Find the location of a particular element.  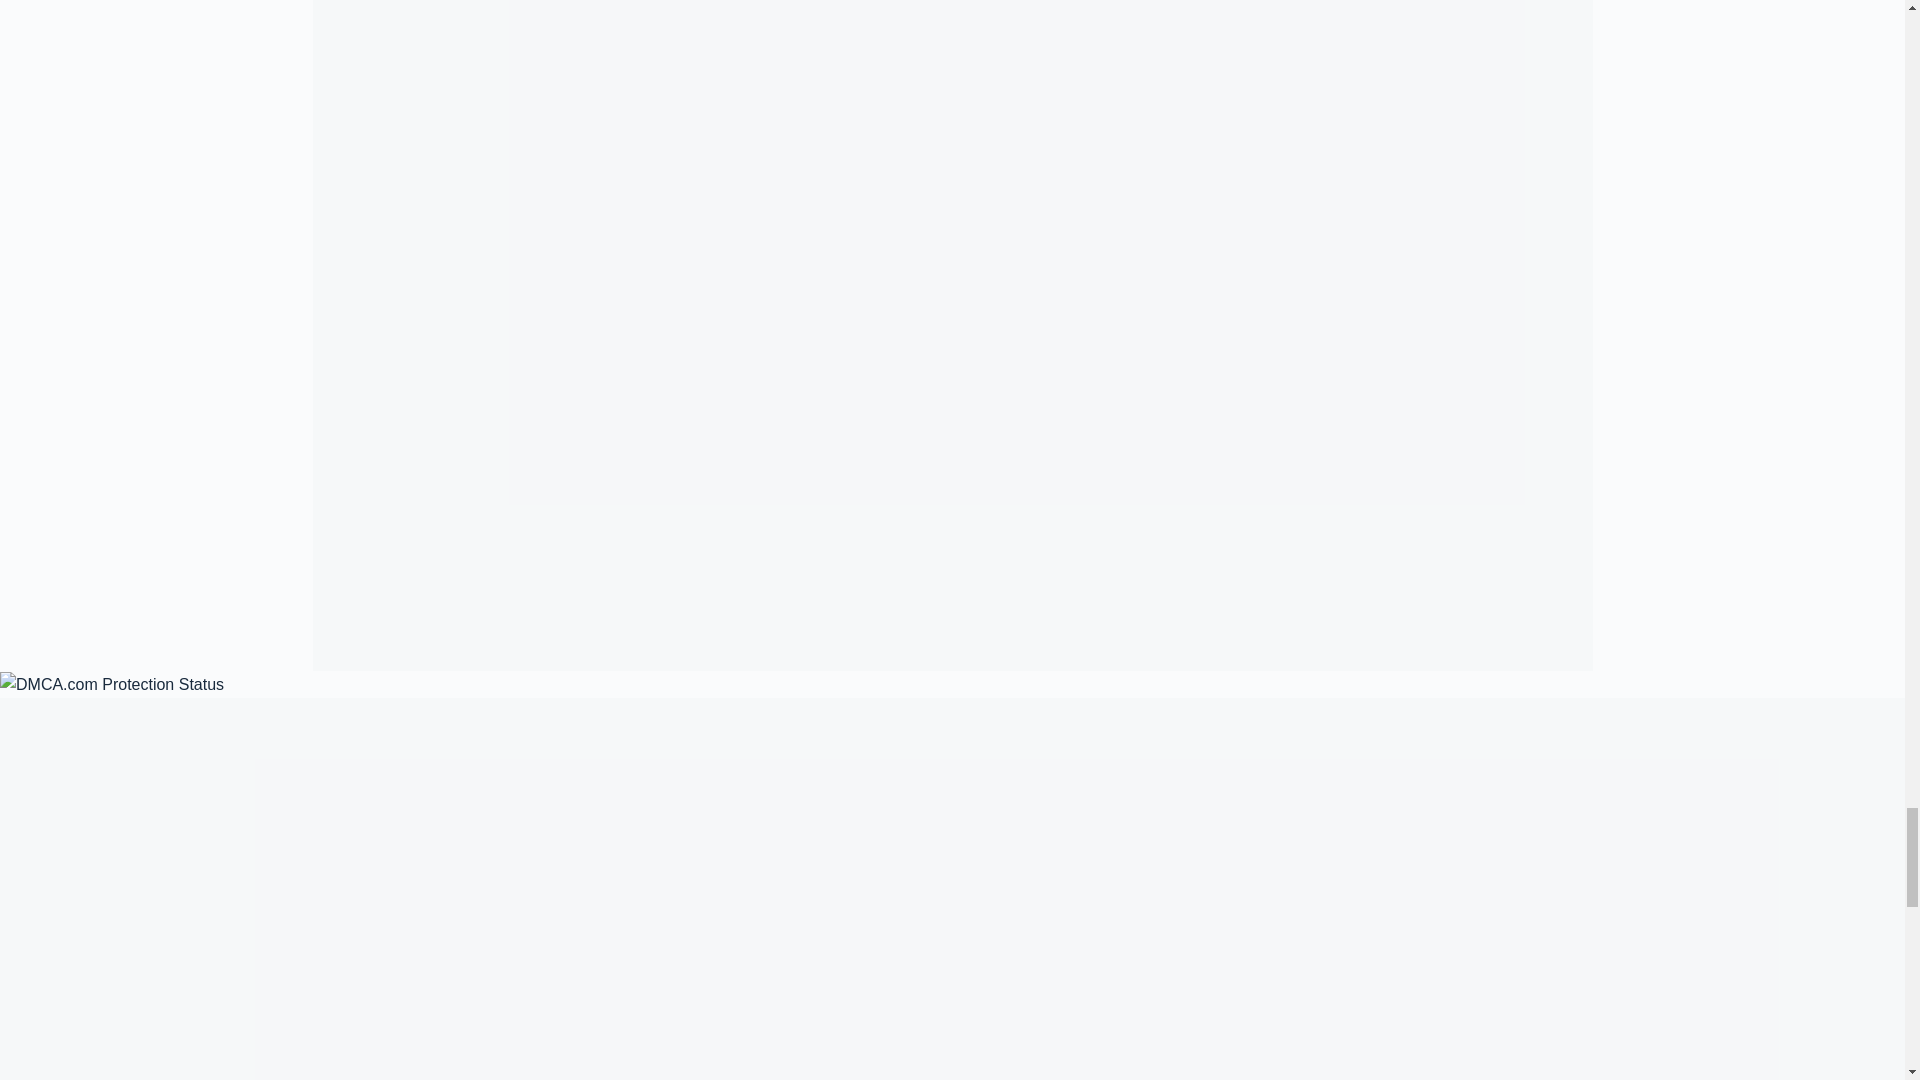

DMCA.com Protection Status is located at coordinates (112, 684).